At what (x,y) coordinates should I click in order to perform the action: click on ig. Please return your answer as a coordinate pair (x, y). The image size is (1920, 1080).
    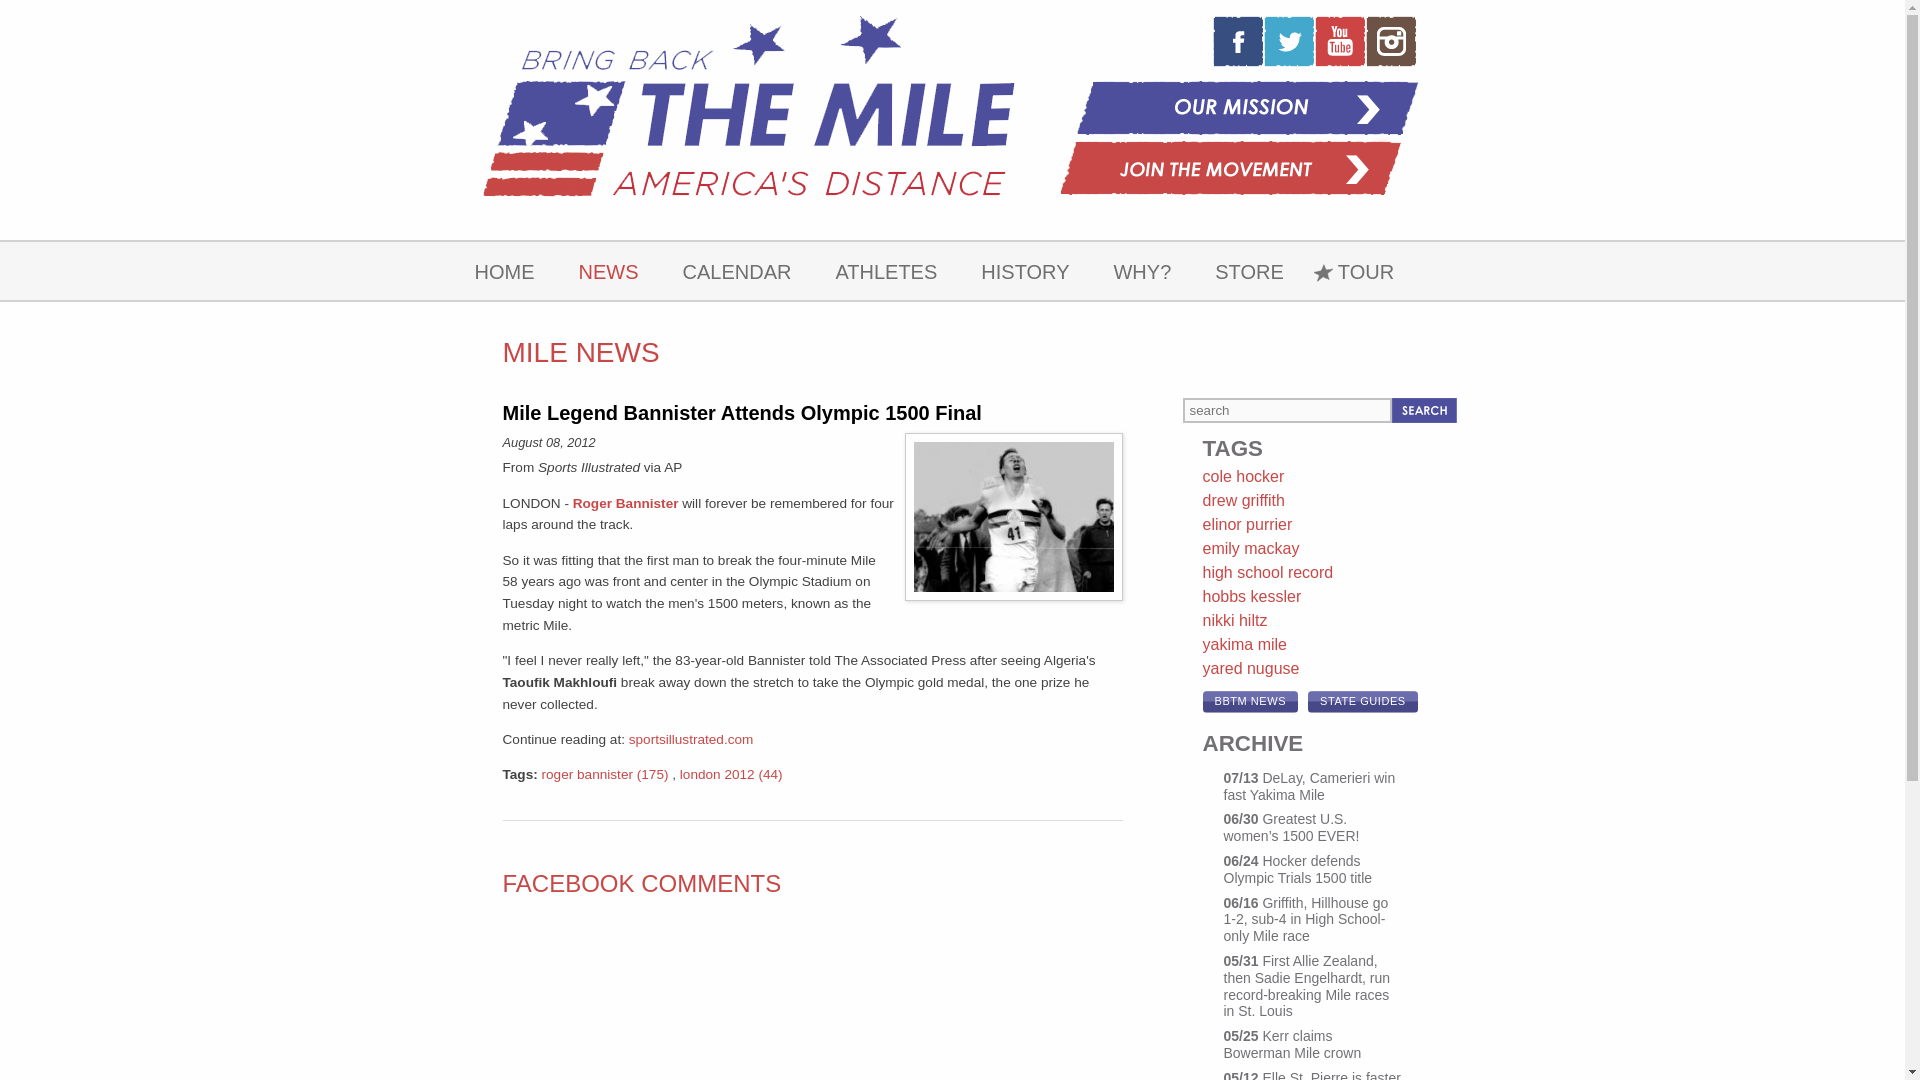
    Looking at the image, I should click on (1390, 40).